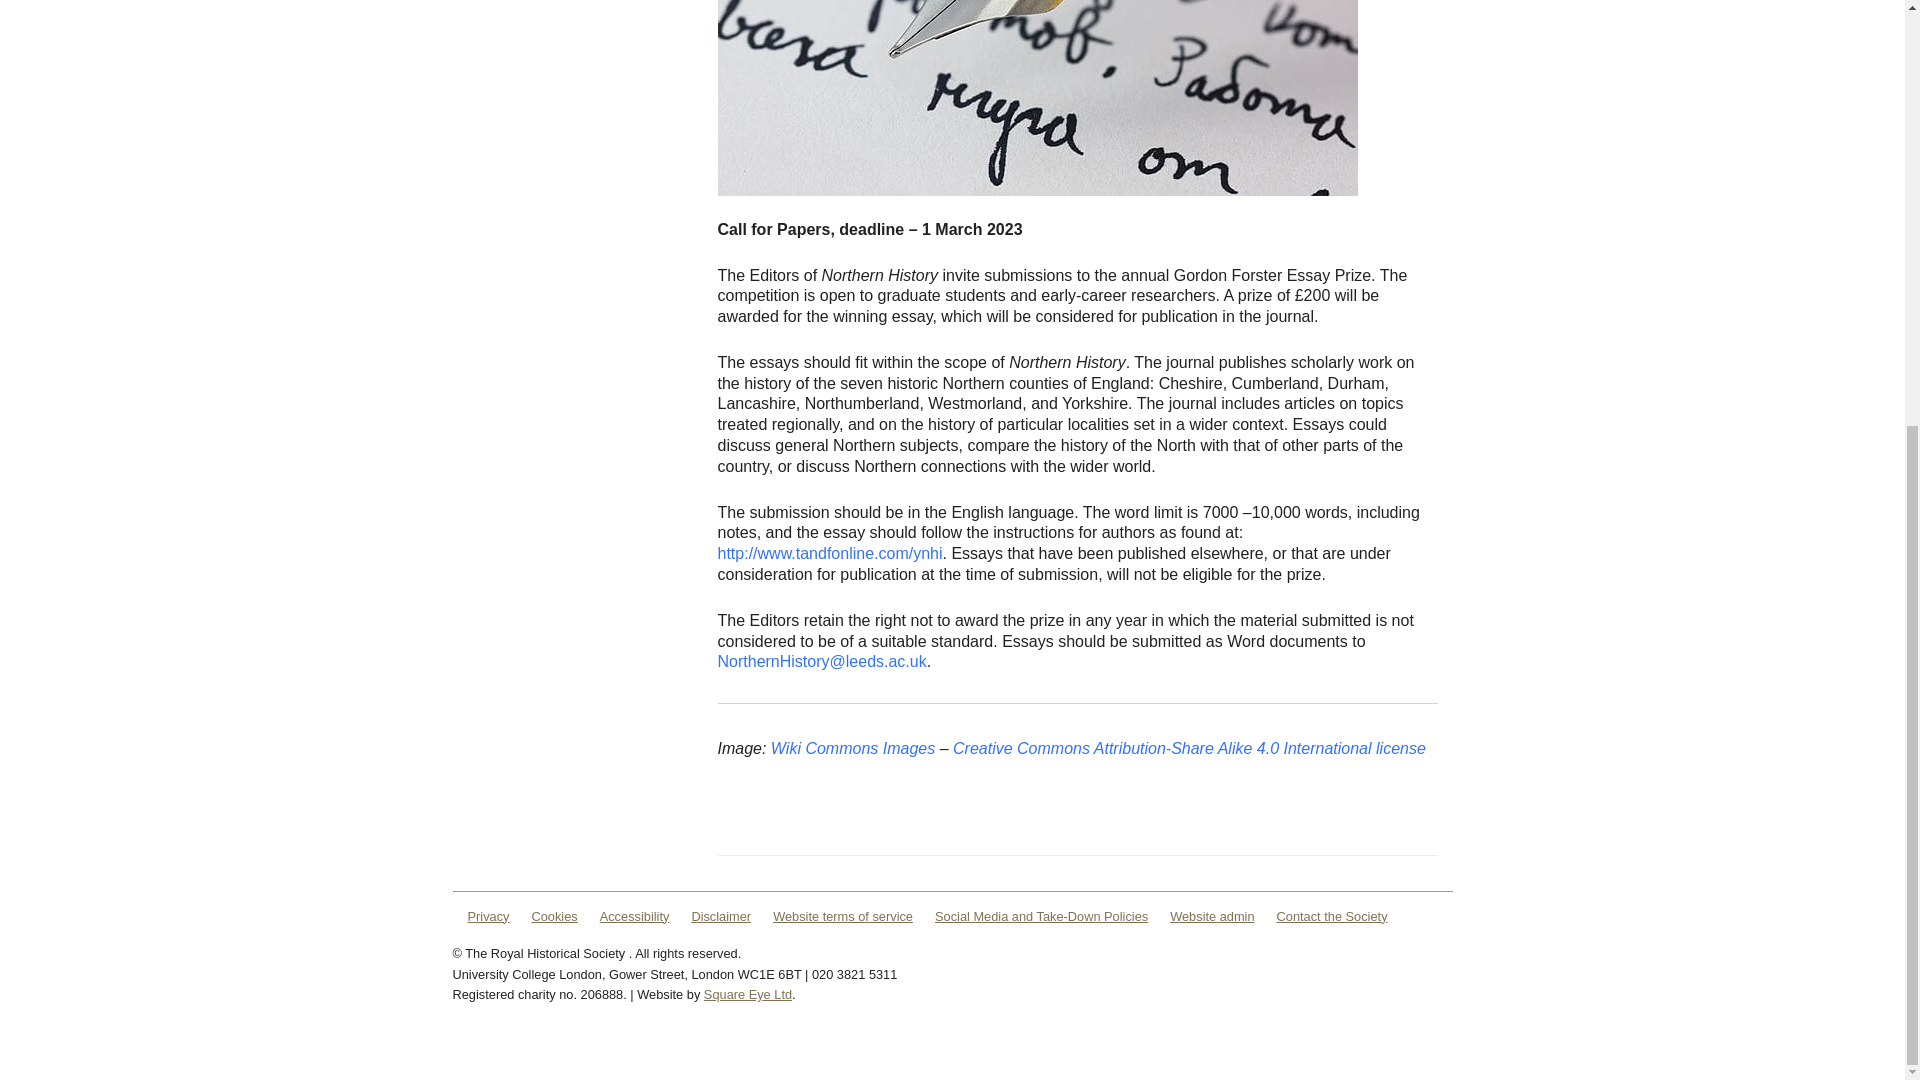 The image size is (1920, 1080). Describe the element at coordinates (634, 916) in the screenshot. I see `Accessibility` at that location.